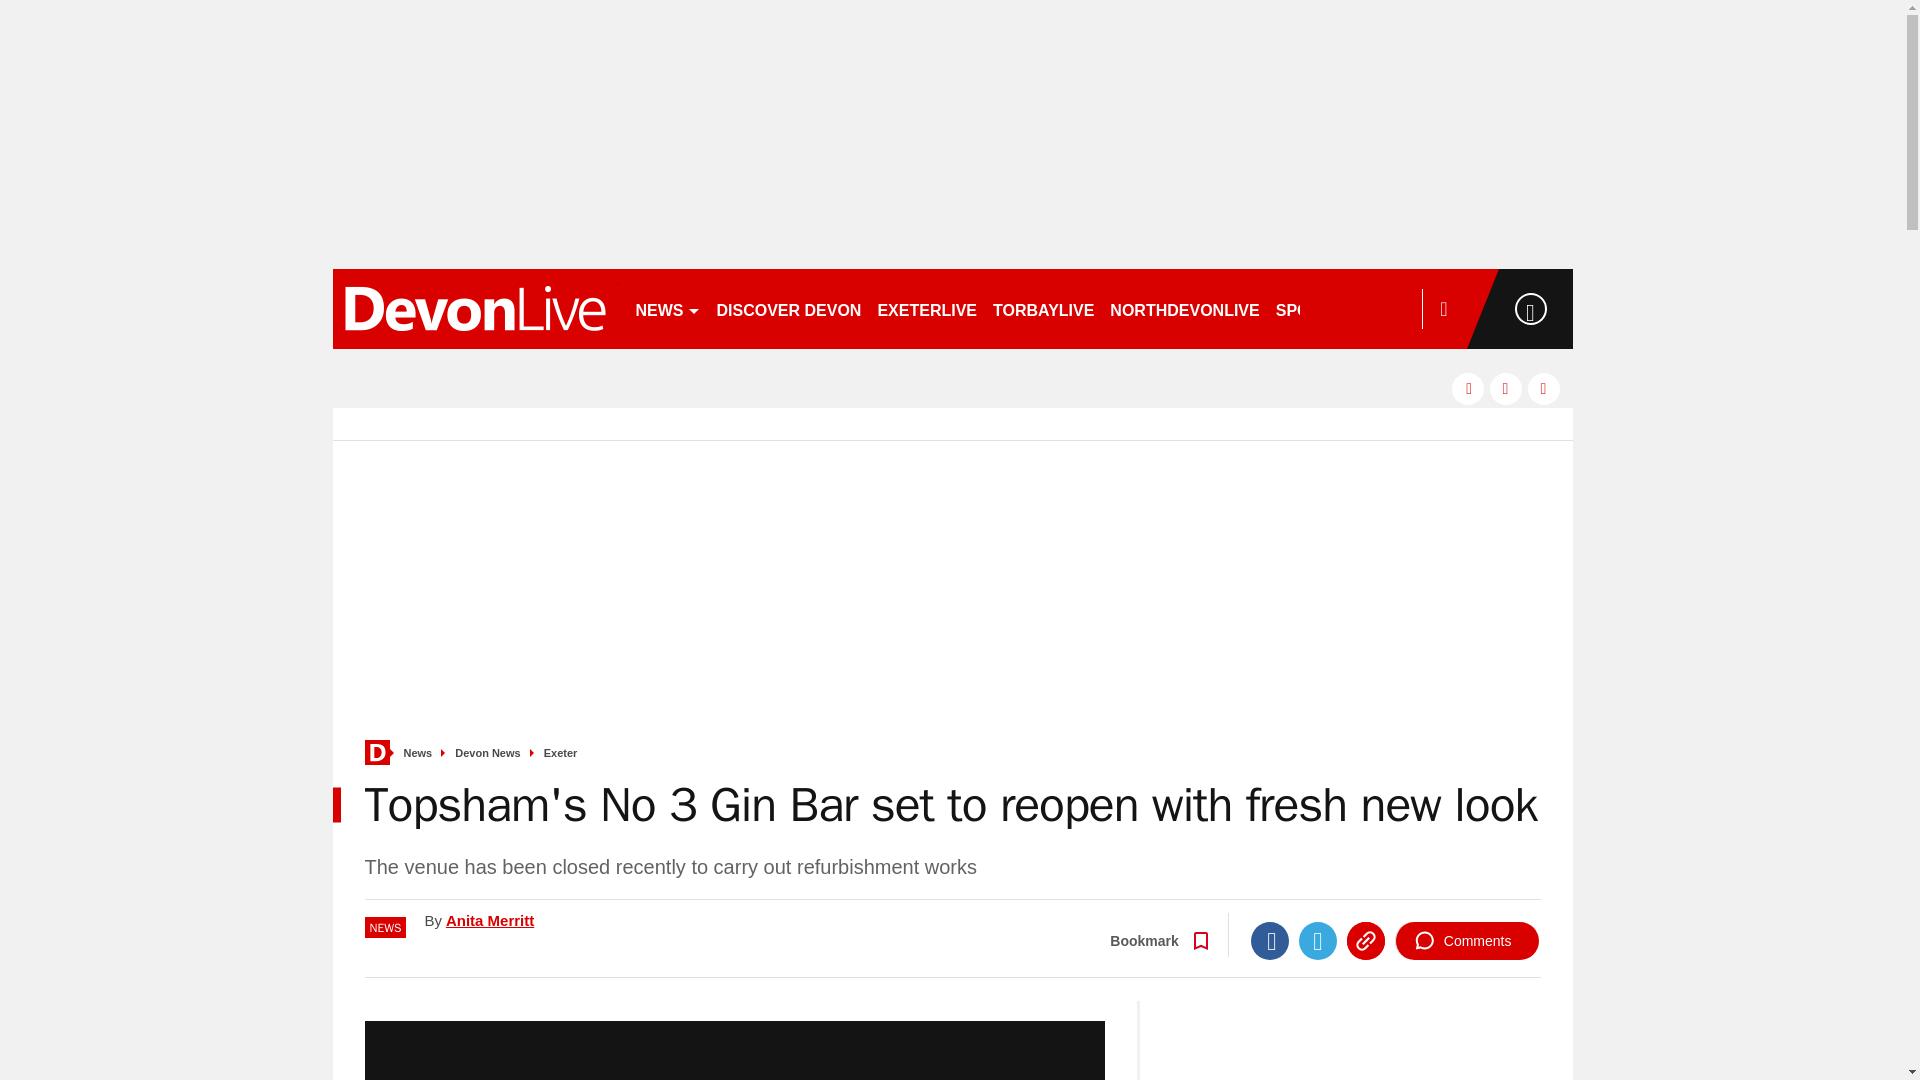 This screenshot has height=1080, width=1920. What do you see at coordinates (668, 308) in the screenshot?
I see `NEWS` at bounding box center [668, 308].